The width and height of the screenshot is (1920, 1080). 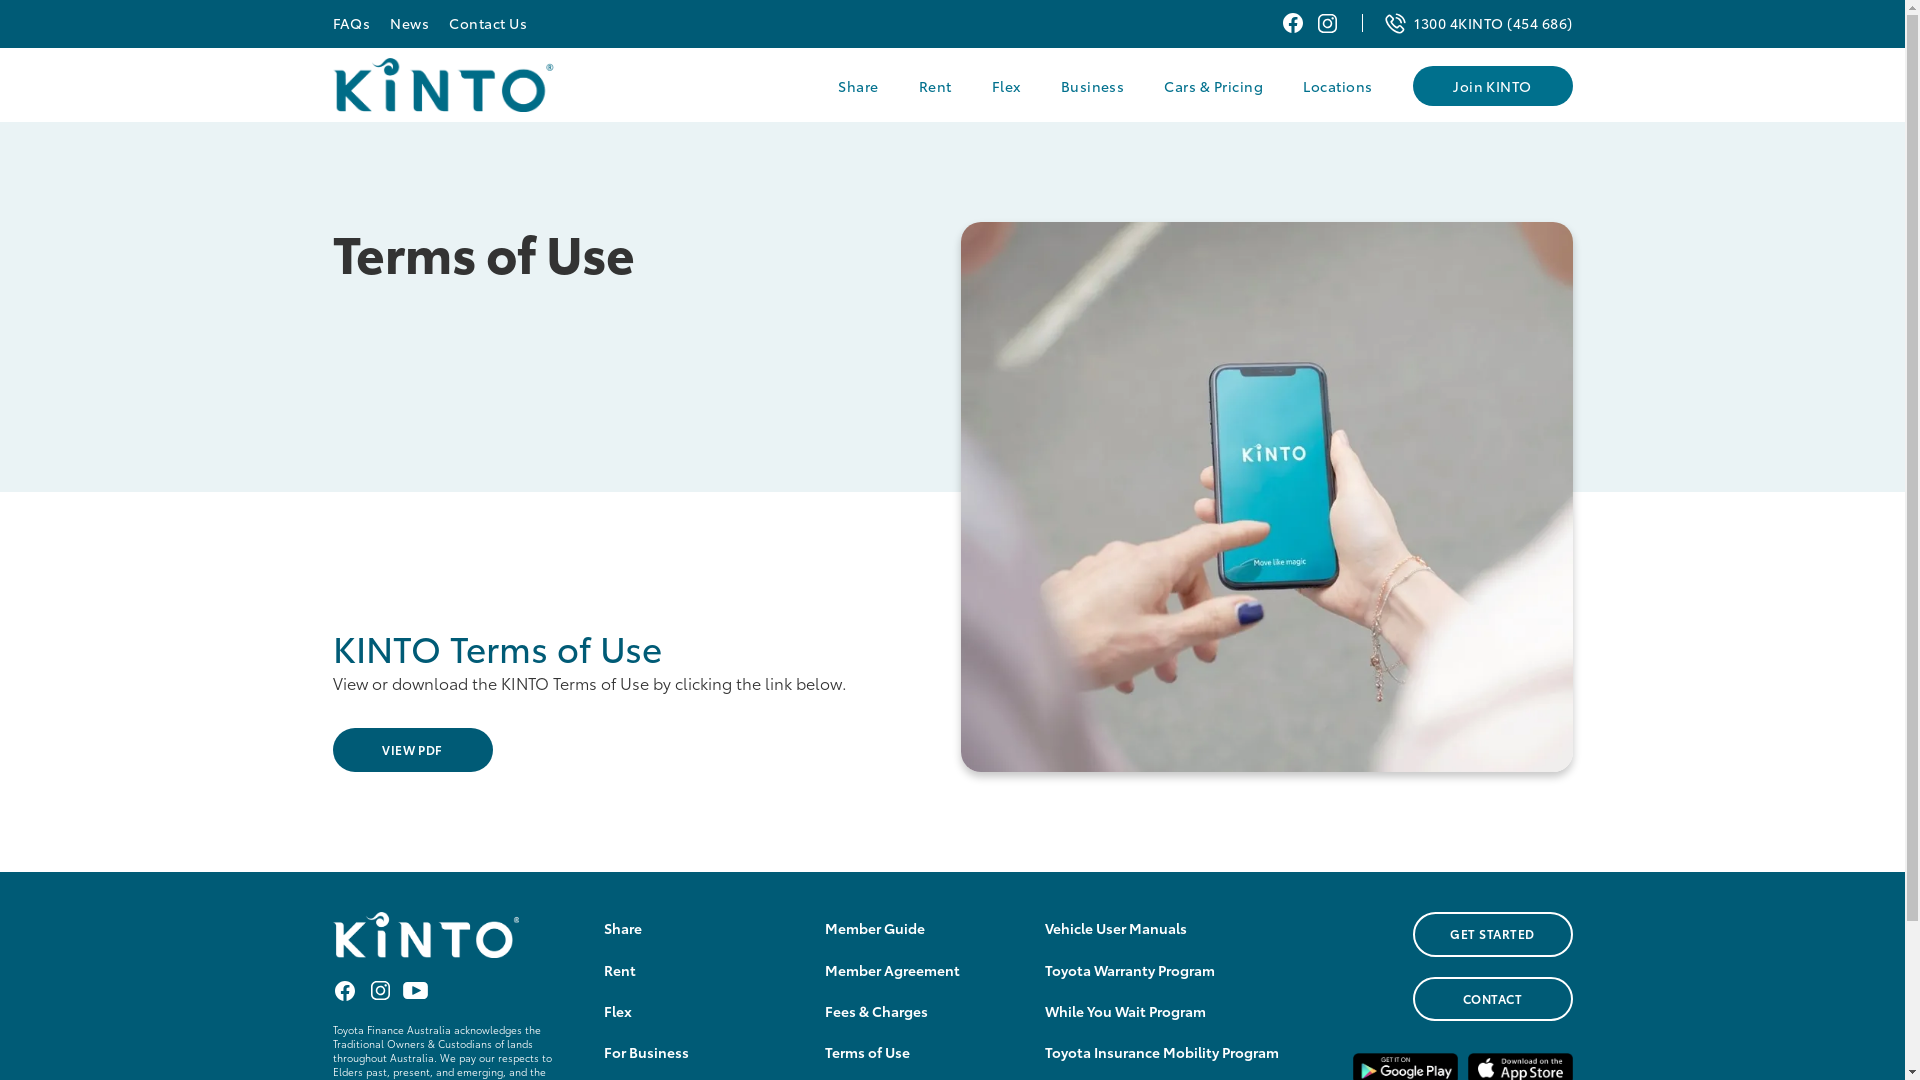 I want to click on For Business, so click(x=646, y=1052).